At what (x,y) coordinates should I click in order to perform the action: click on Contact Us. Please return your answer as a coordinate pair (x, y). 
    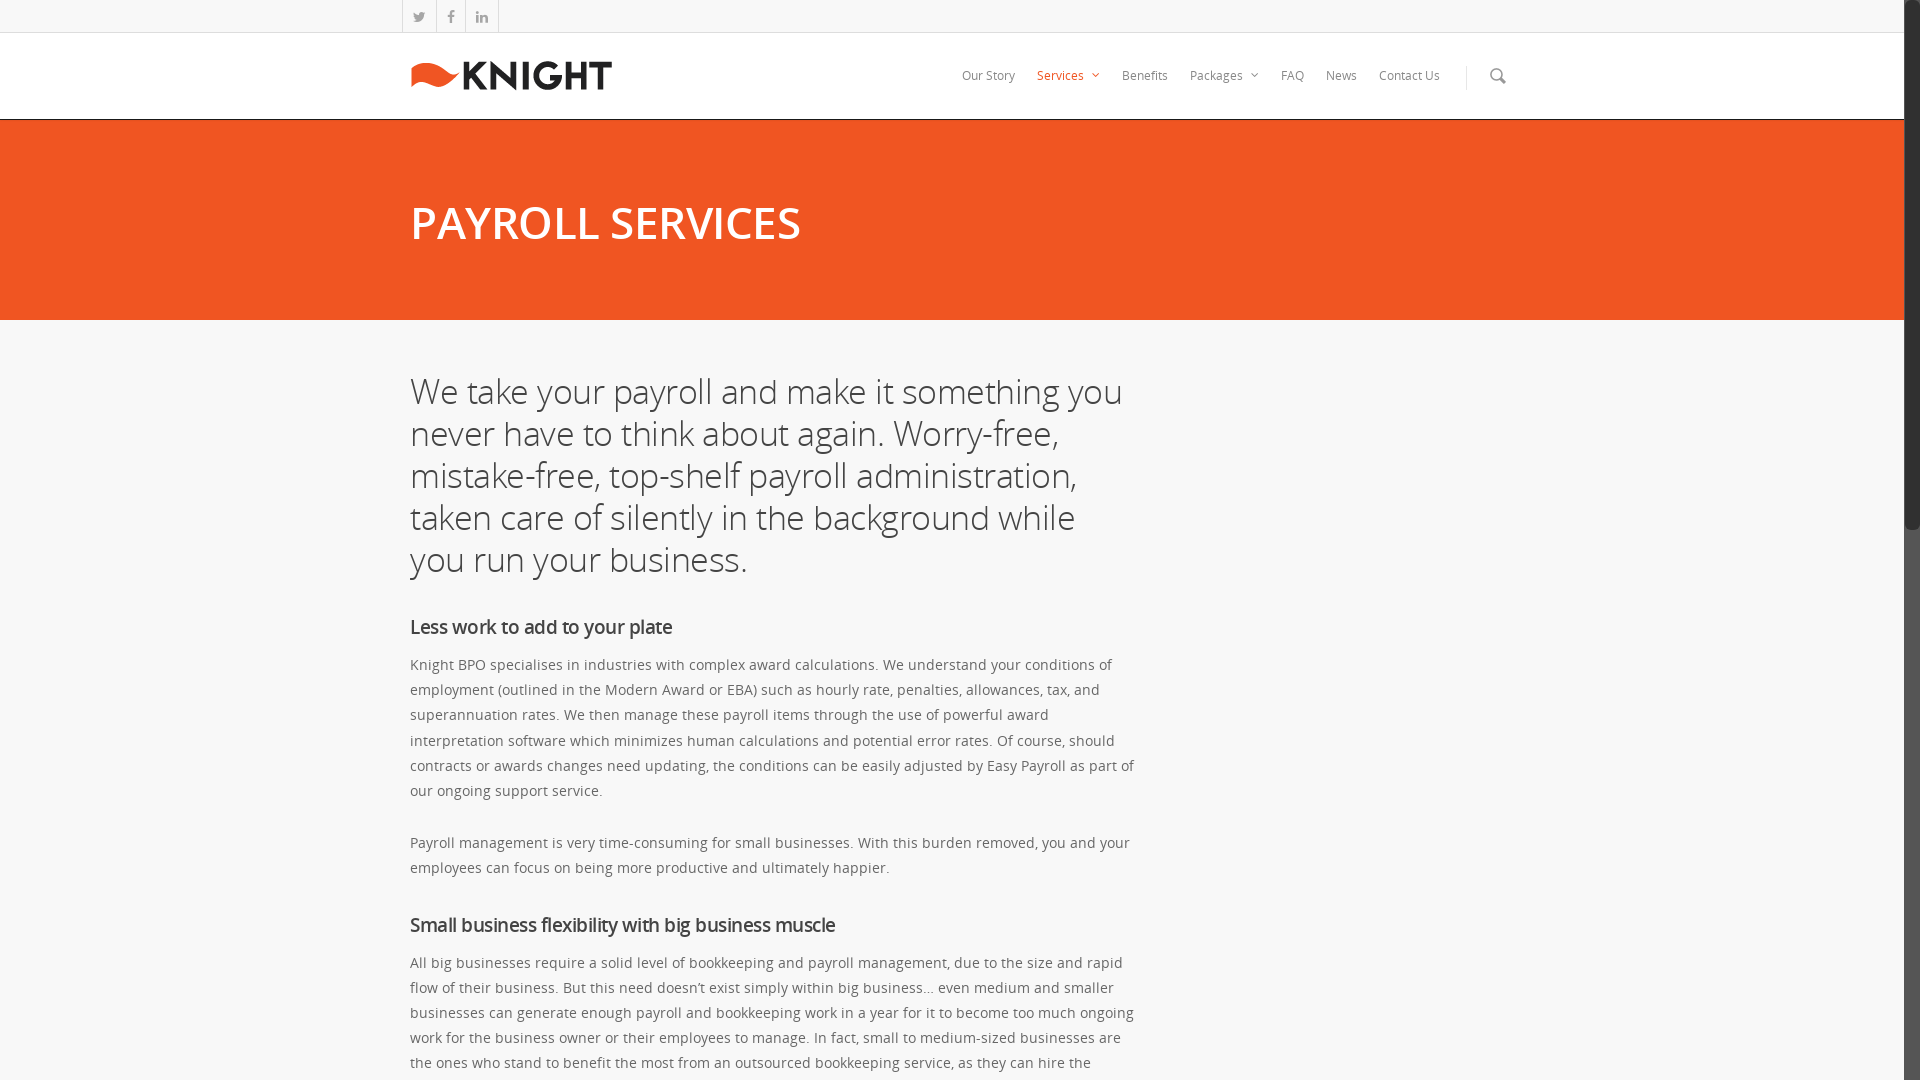
    Looking at the image, I should click on (1410, 90).